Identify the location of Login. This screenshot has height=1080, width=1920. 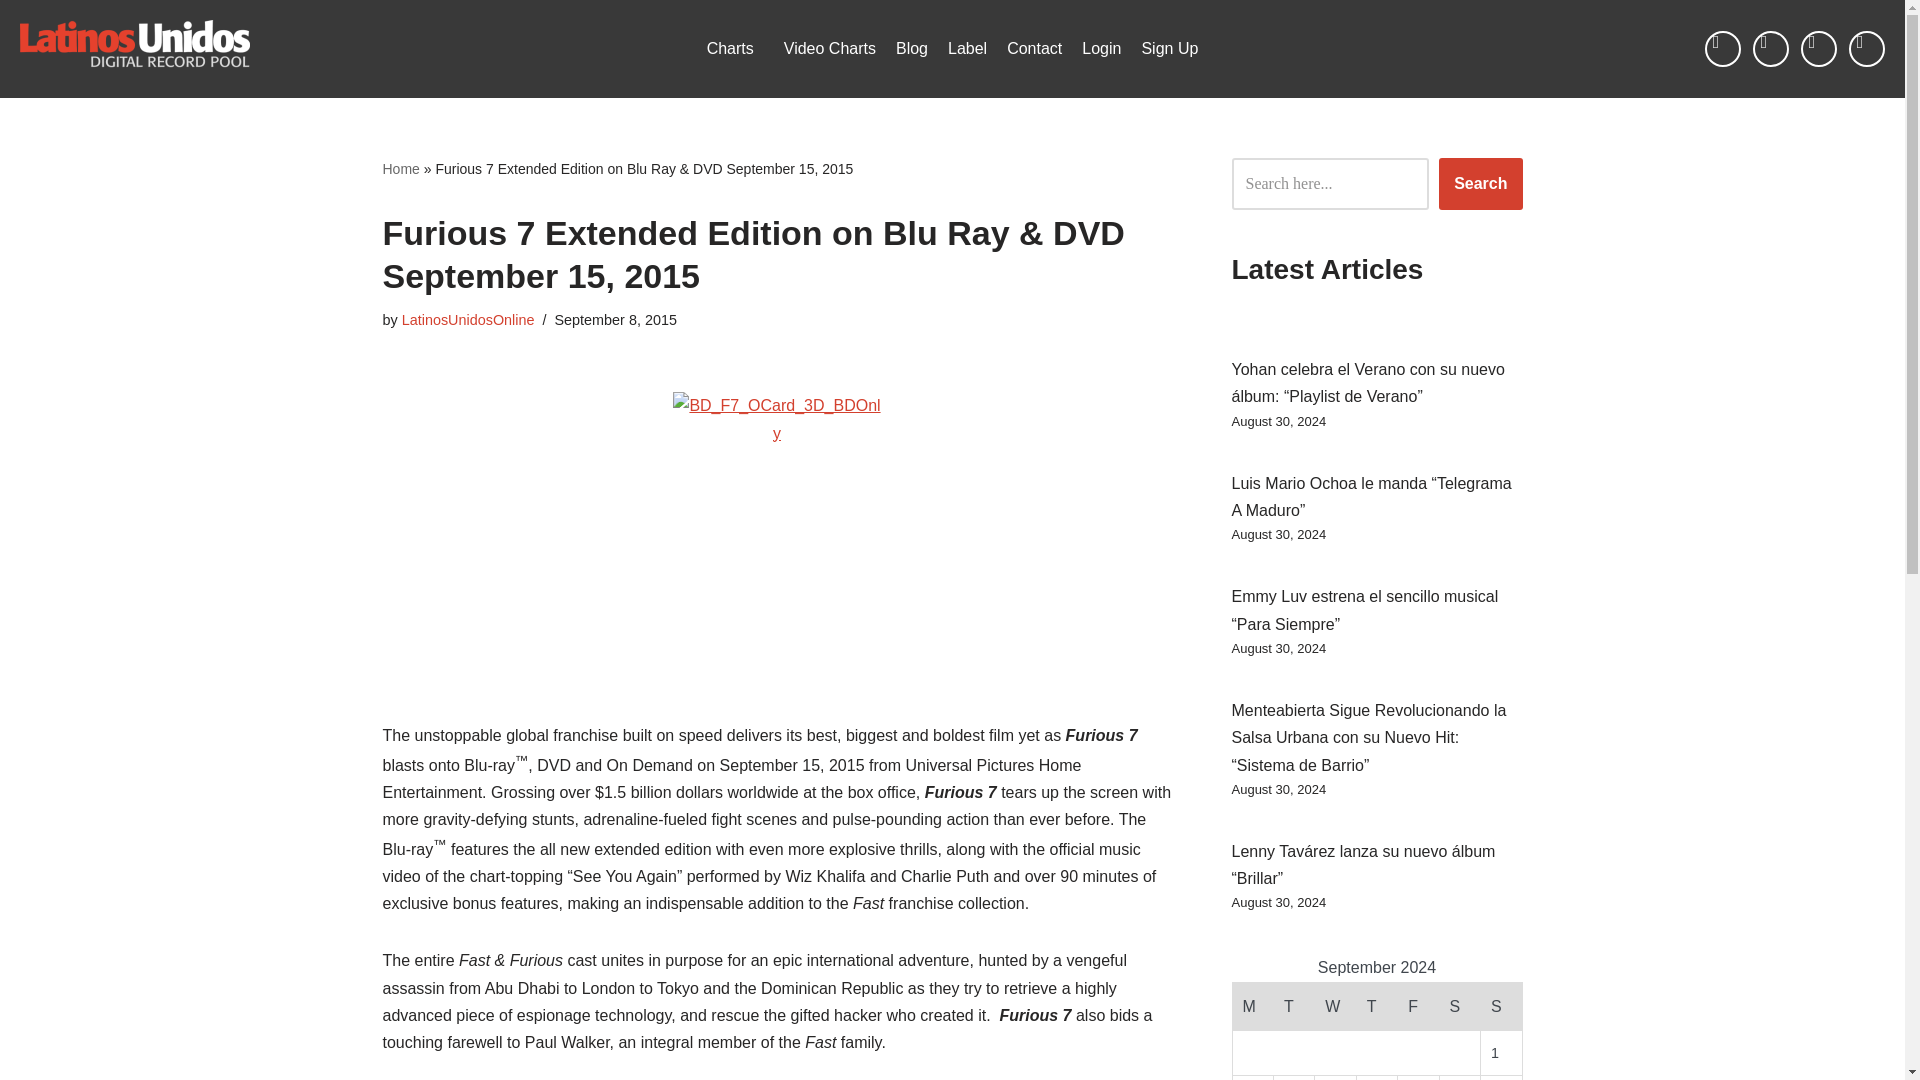
(1100, 48).